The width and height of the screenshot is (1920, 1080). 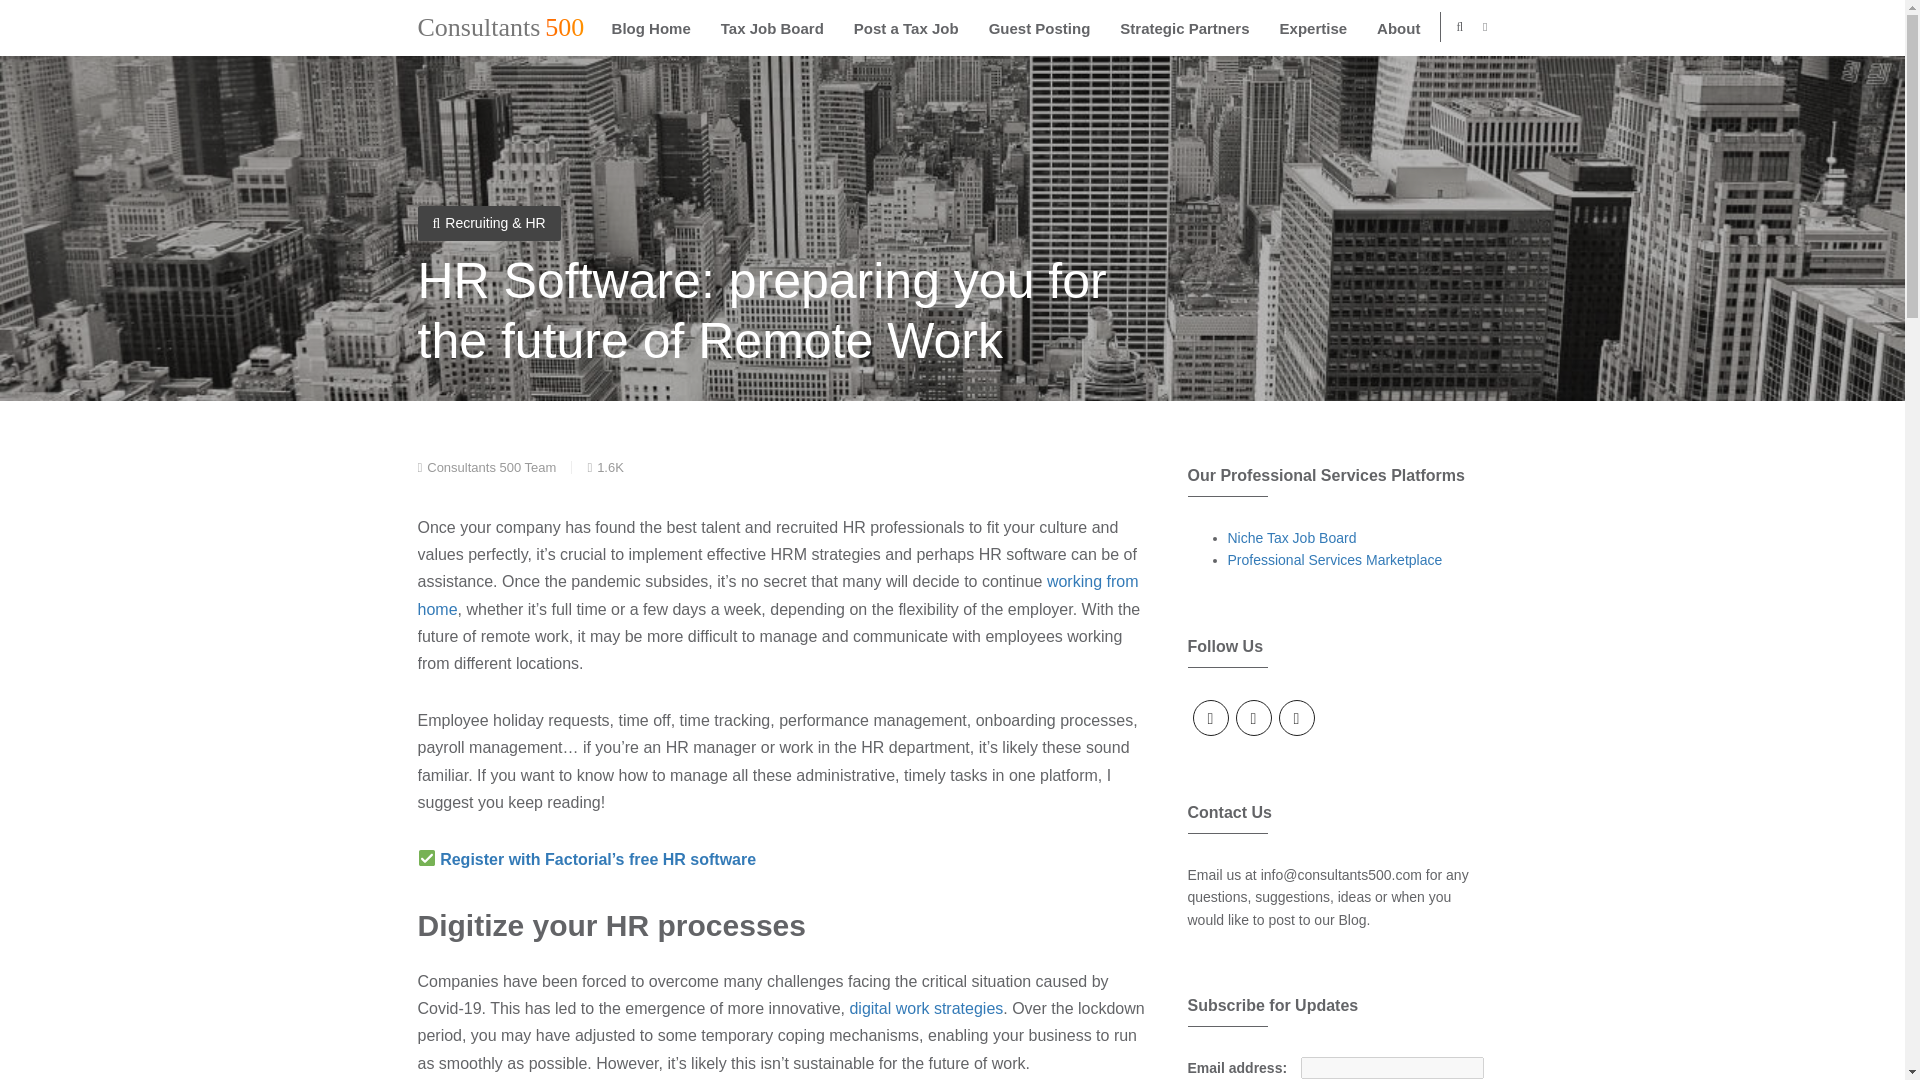 I want to click on Tax Job Board, so click(x=772, y=28).